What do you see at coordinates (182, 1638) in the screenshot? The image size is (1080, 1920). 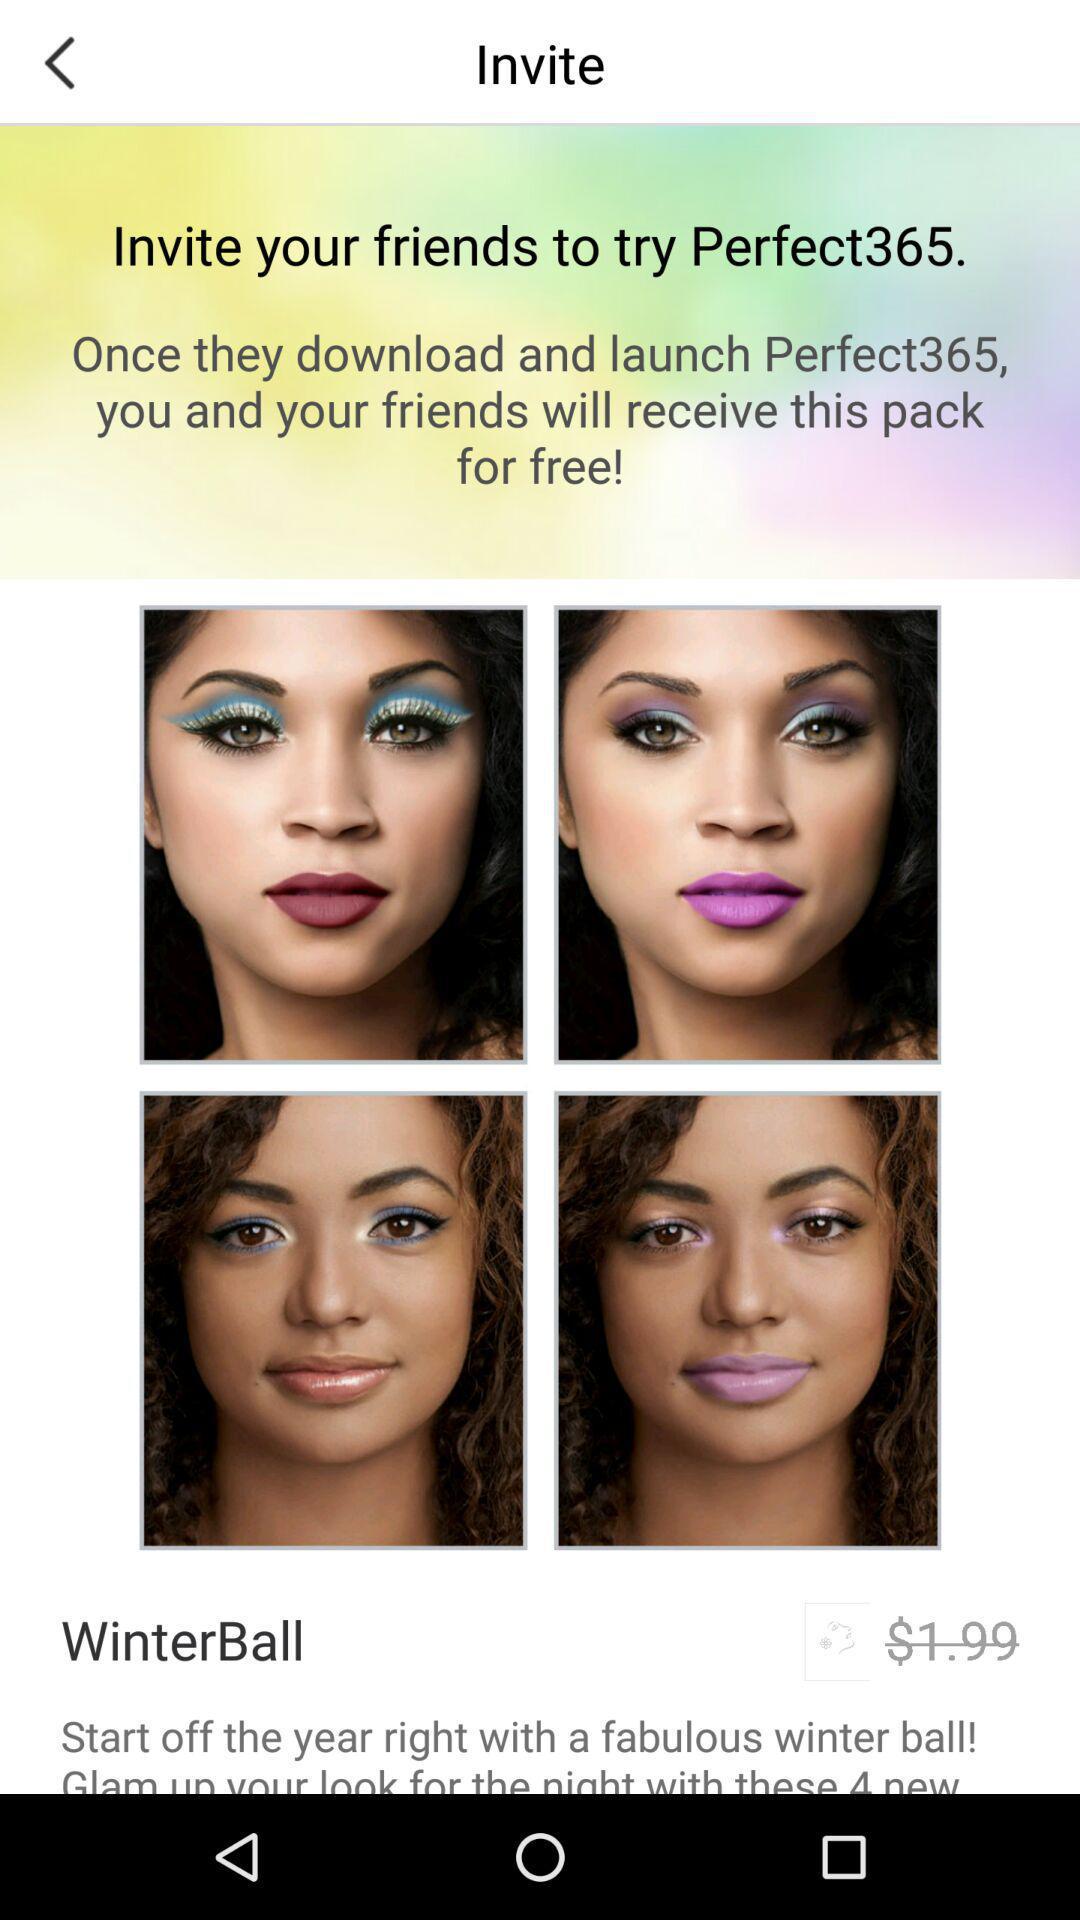 I see `tap the winterball` at bounding box center [182, 1638].